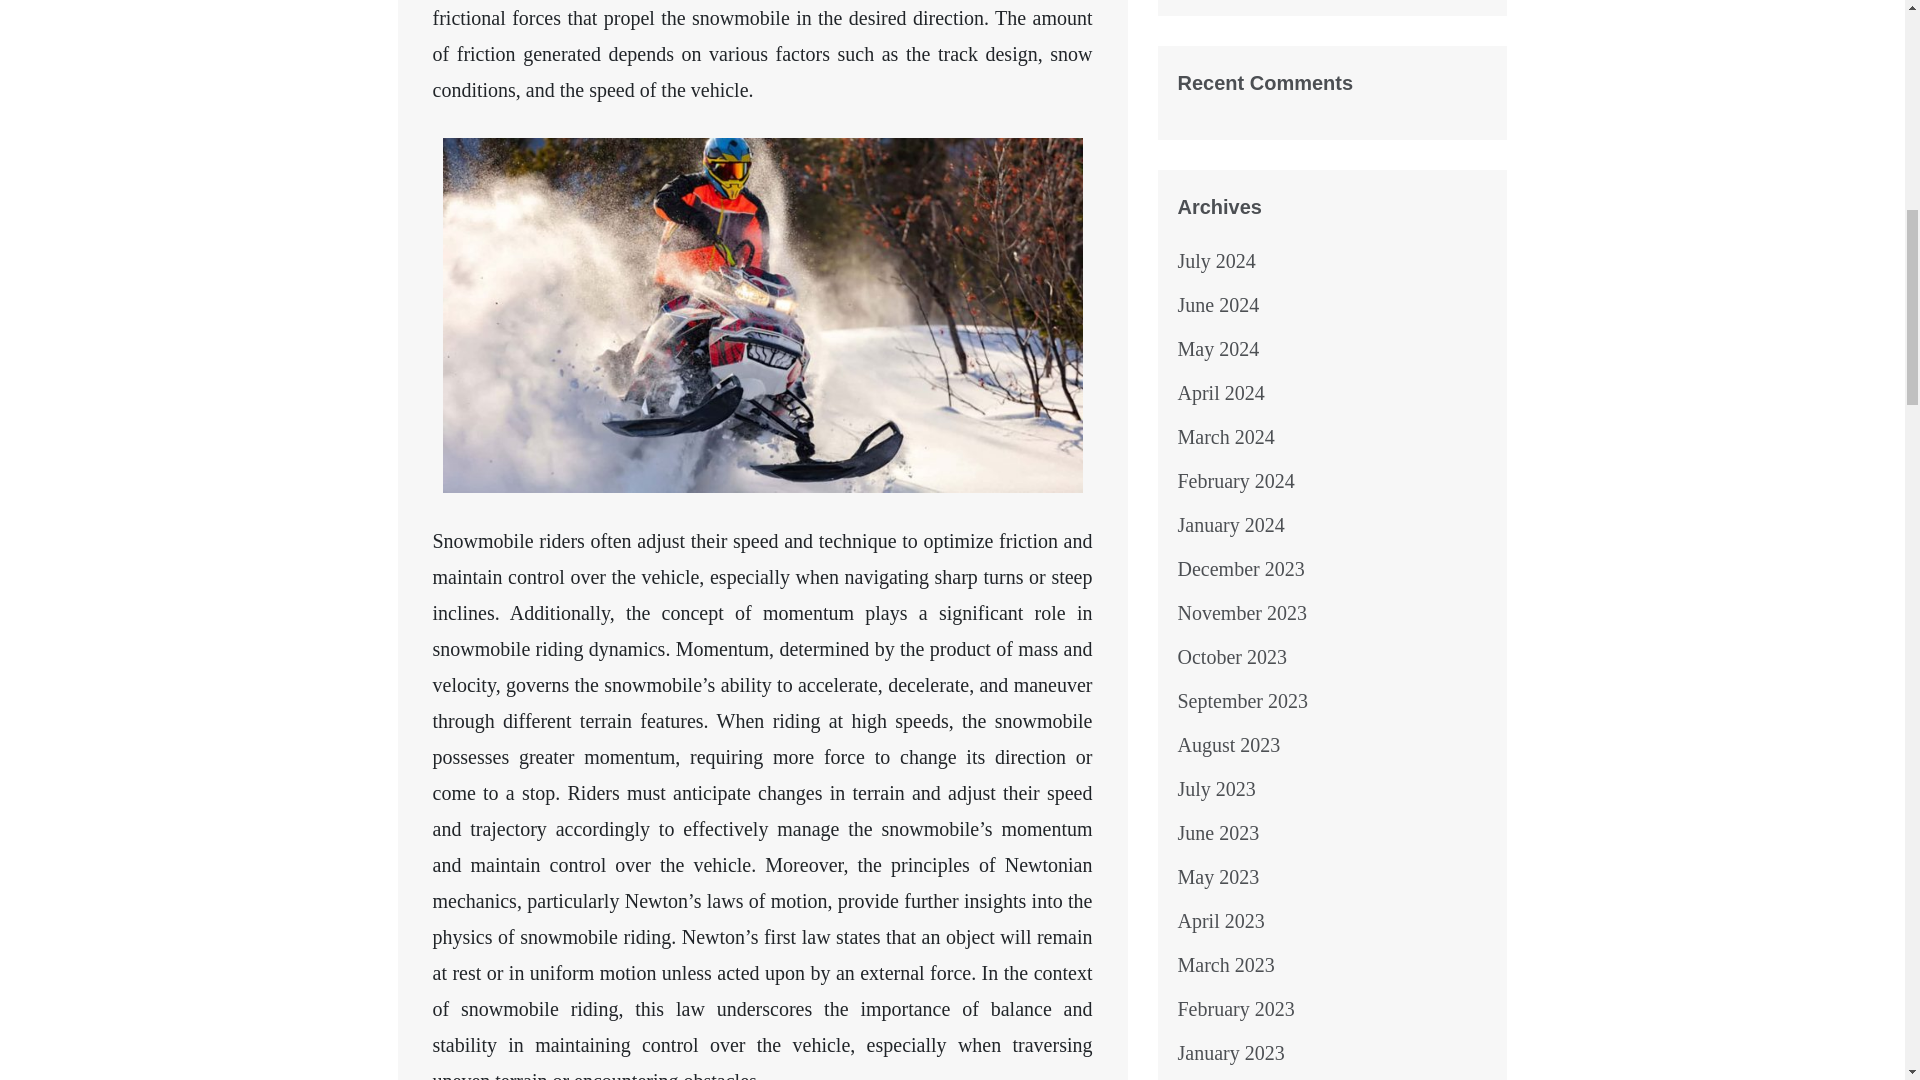  I want to click on November 2023, so click(1242, 612).